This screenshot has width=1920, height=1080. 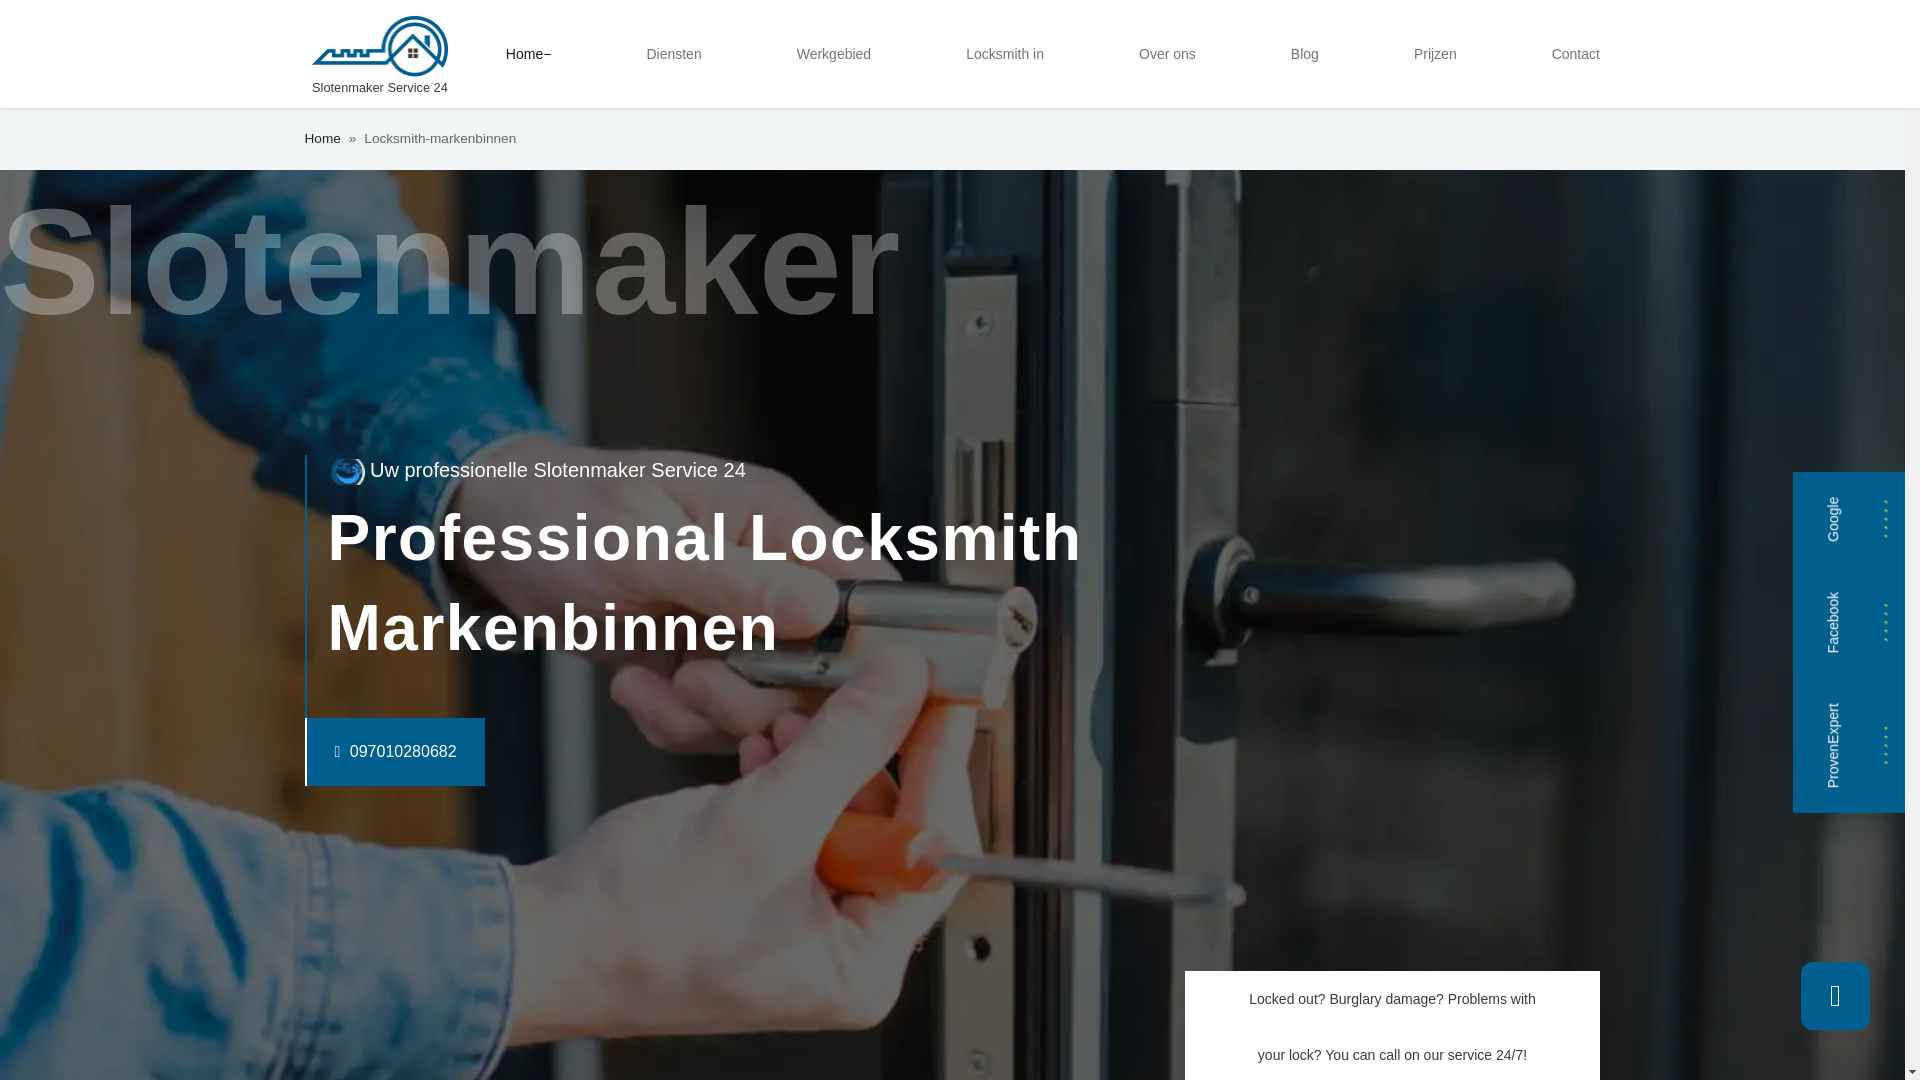 I want to click on Slotenmaker Service 24, so click(x=379, y=54).